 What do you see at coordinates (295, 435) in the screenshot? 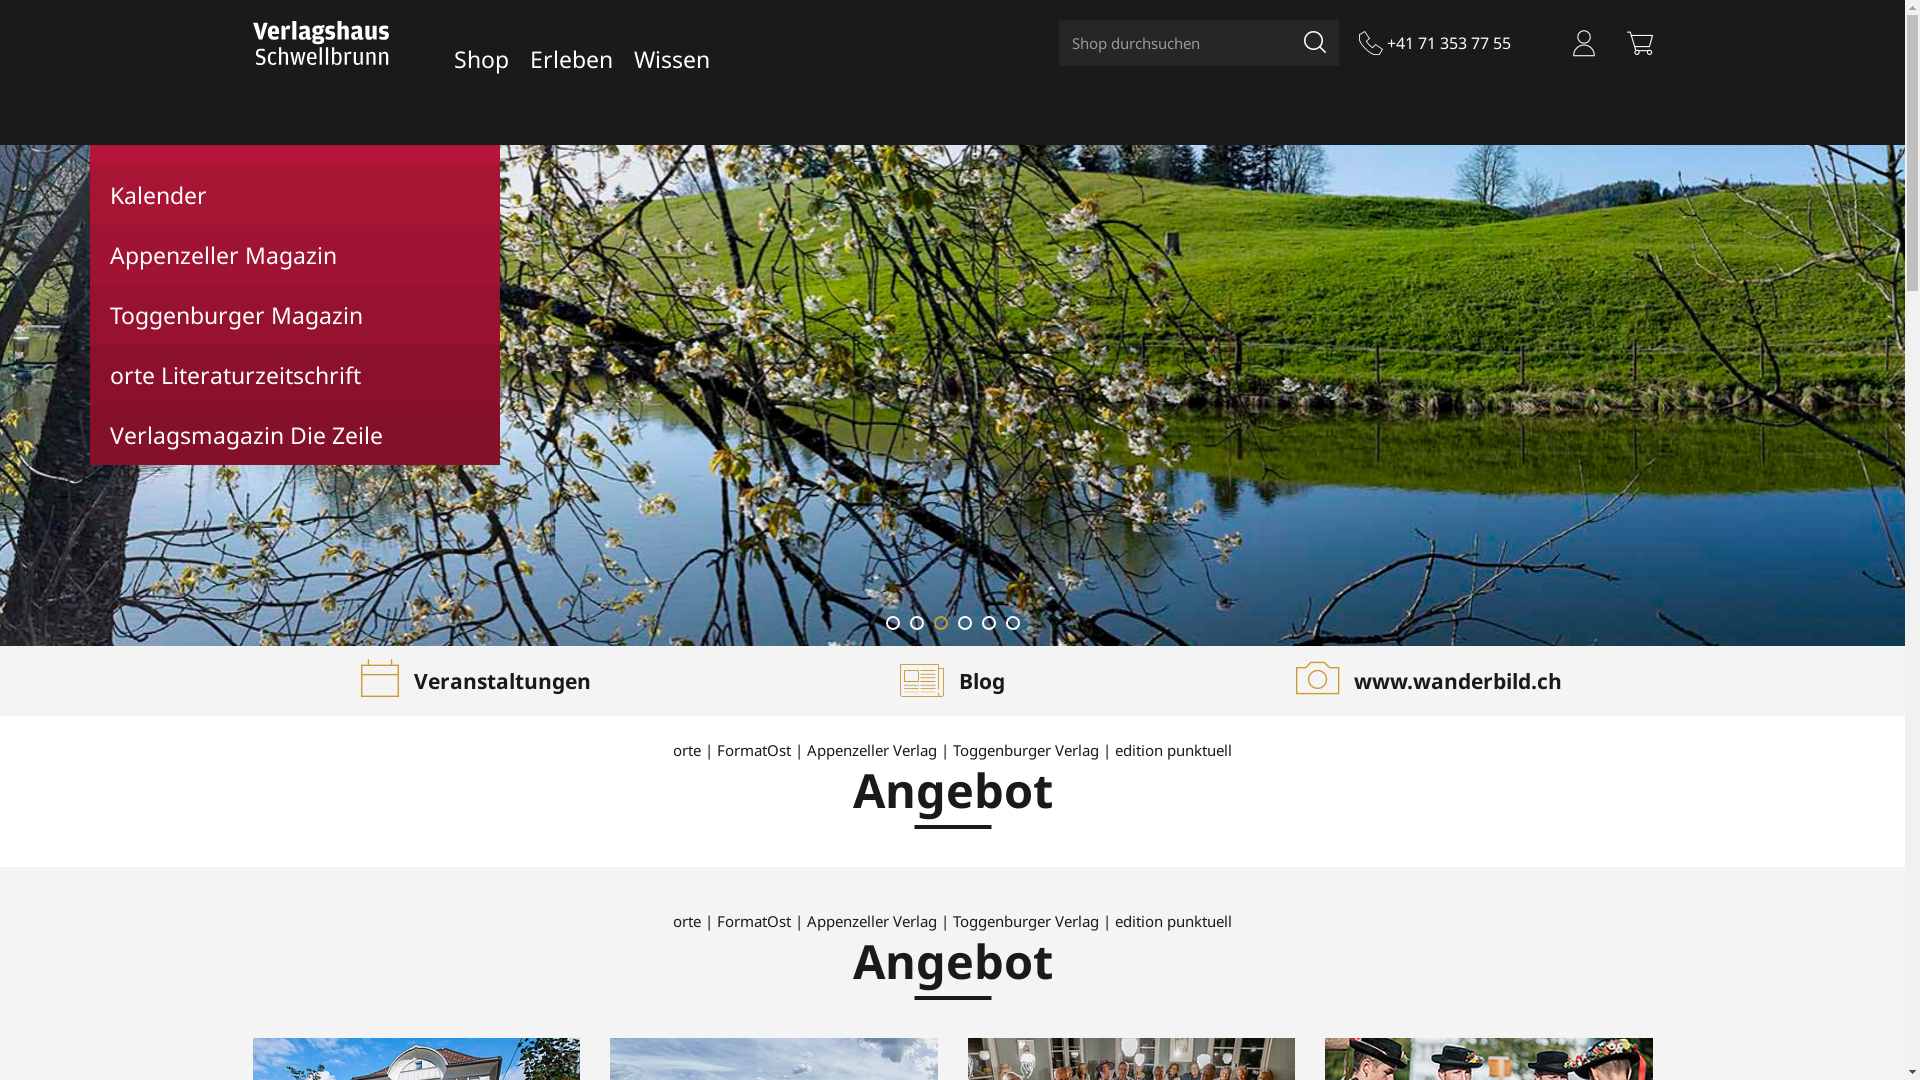
I see `Verlagsmagazin Die Zeile` at bounding box center [295, 435].